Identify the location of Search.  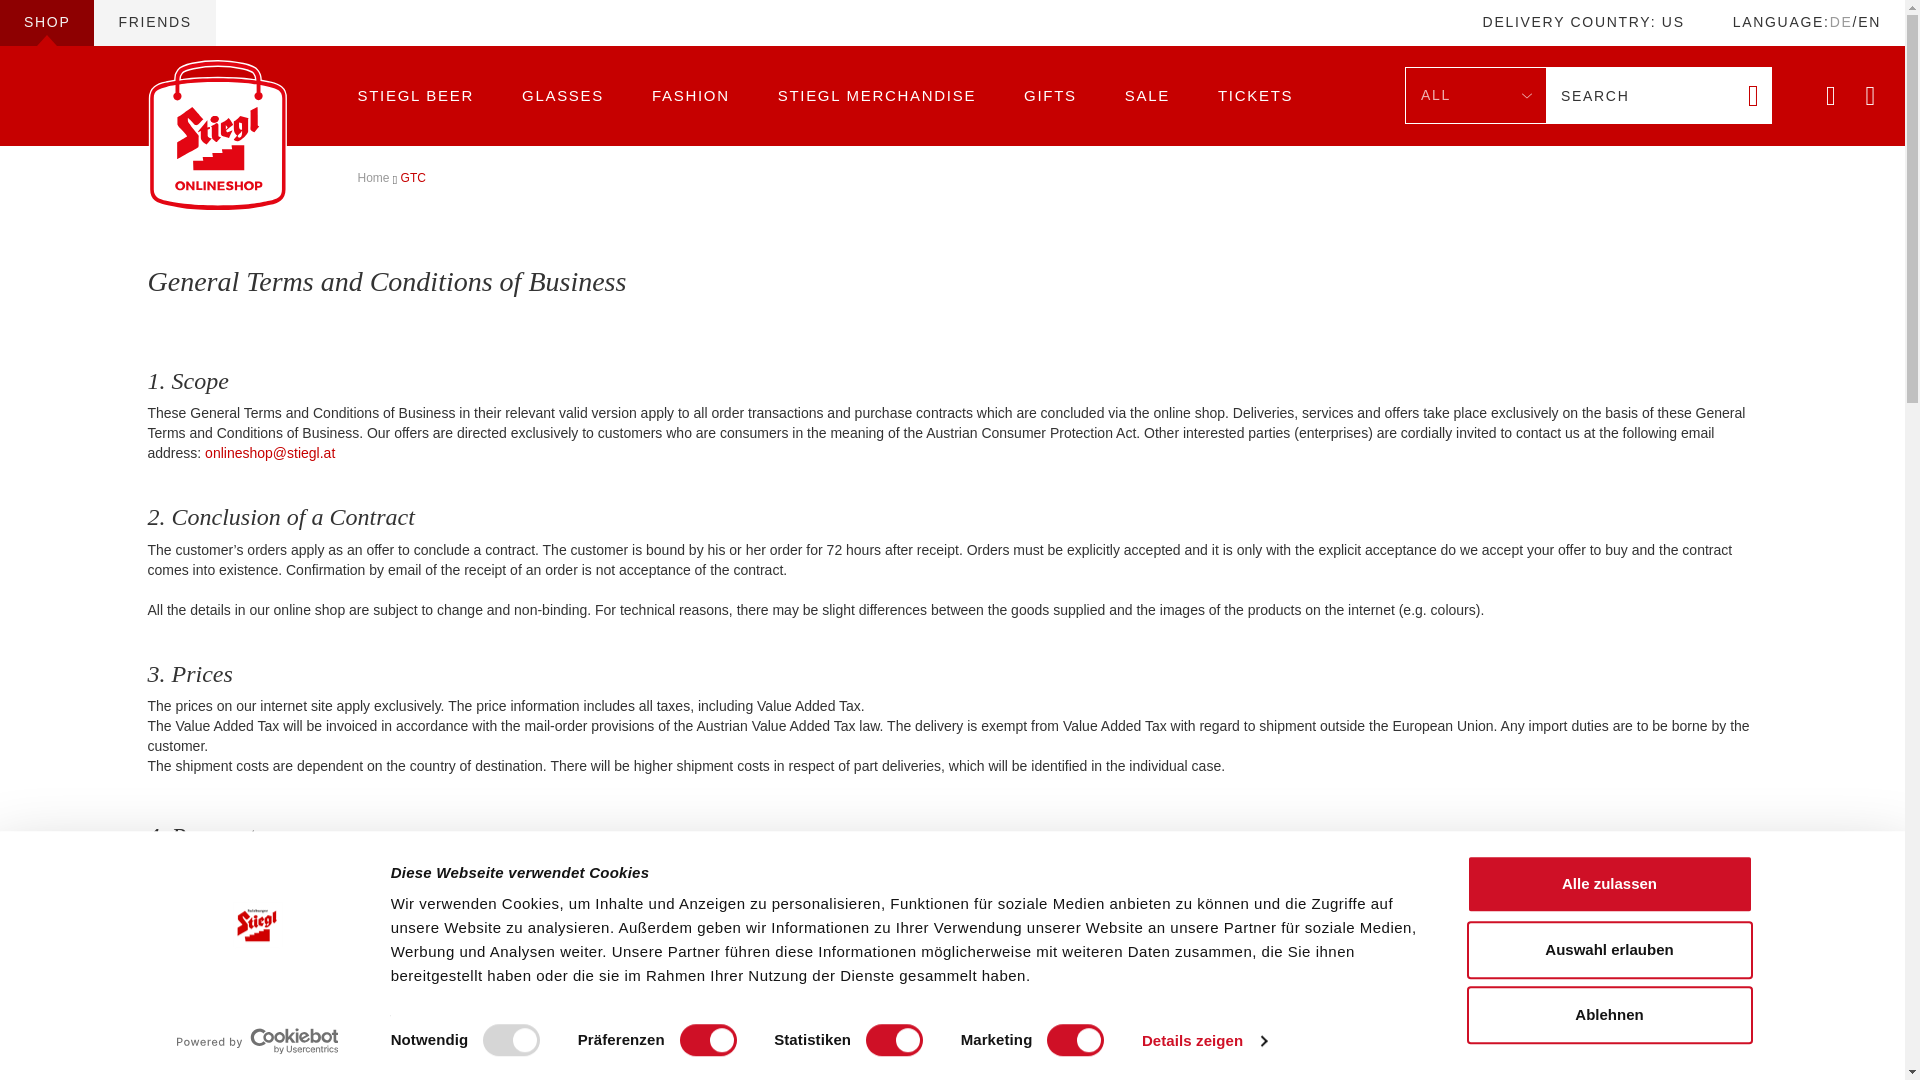
(1640, 96).